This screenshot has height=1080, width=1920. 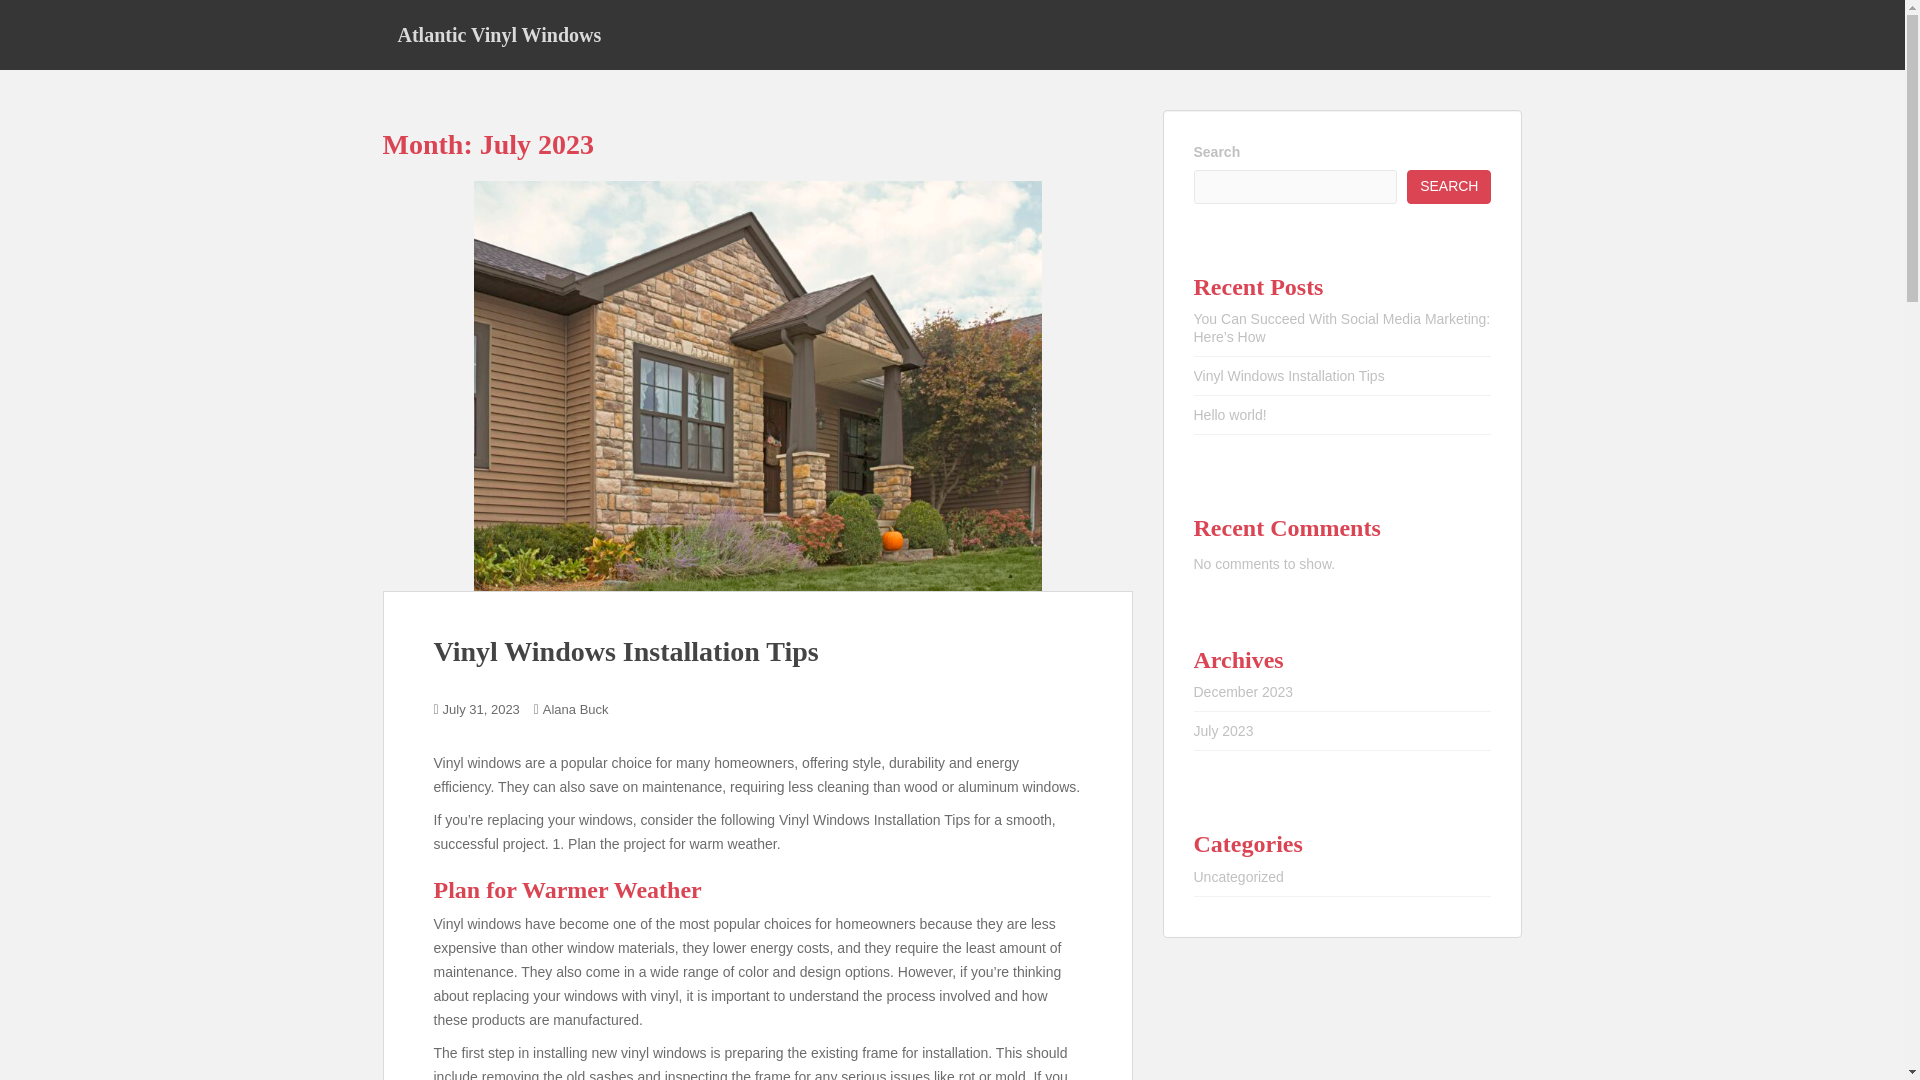 I want to click on July 31, 2023, so click(x=482, y=710).